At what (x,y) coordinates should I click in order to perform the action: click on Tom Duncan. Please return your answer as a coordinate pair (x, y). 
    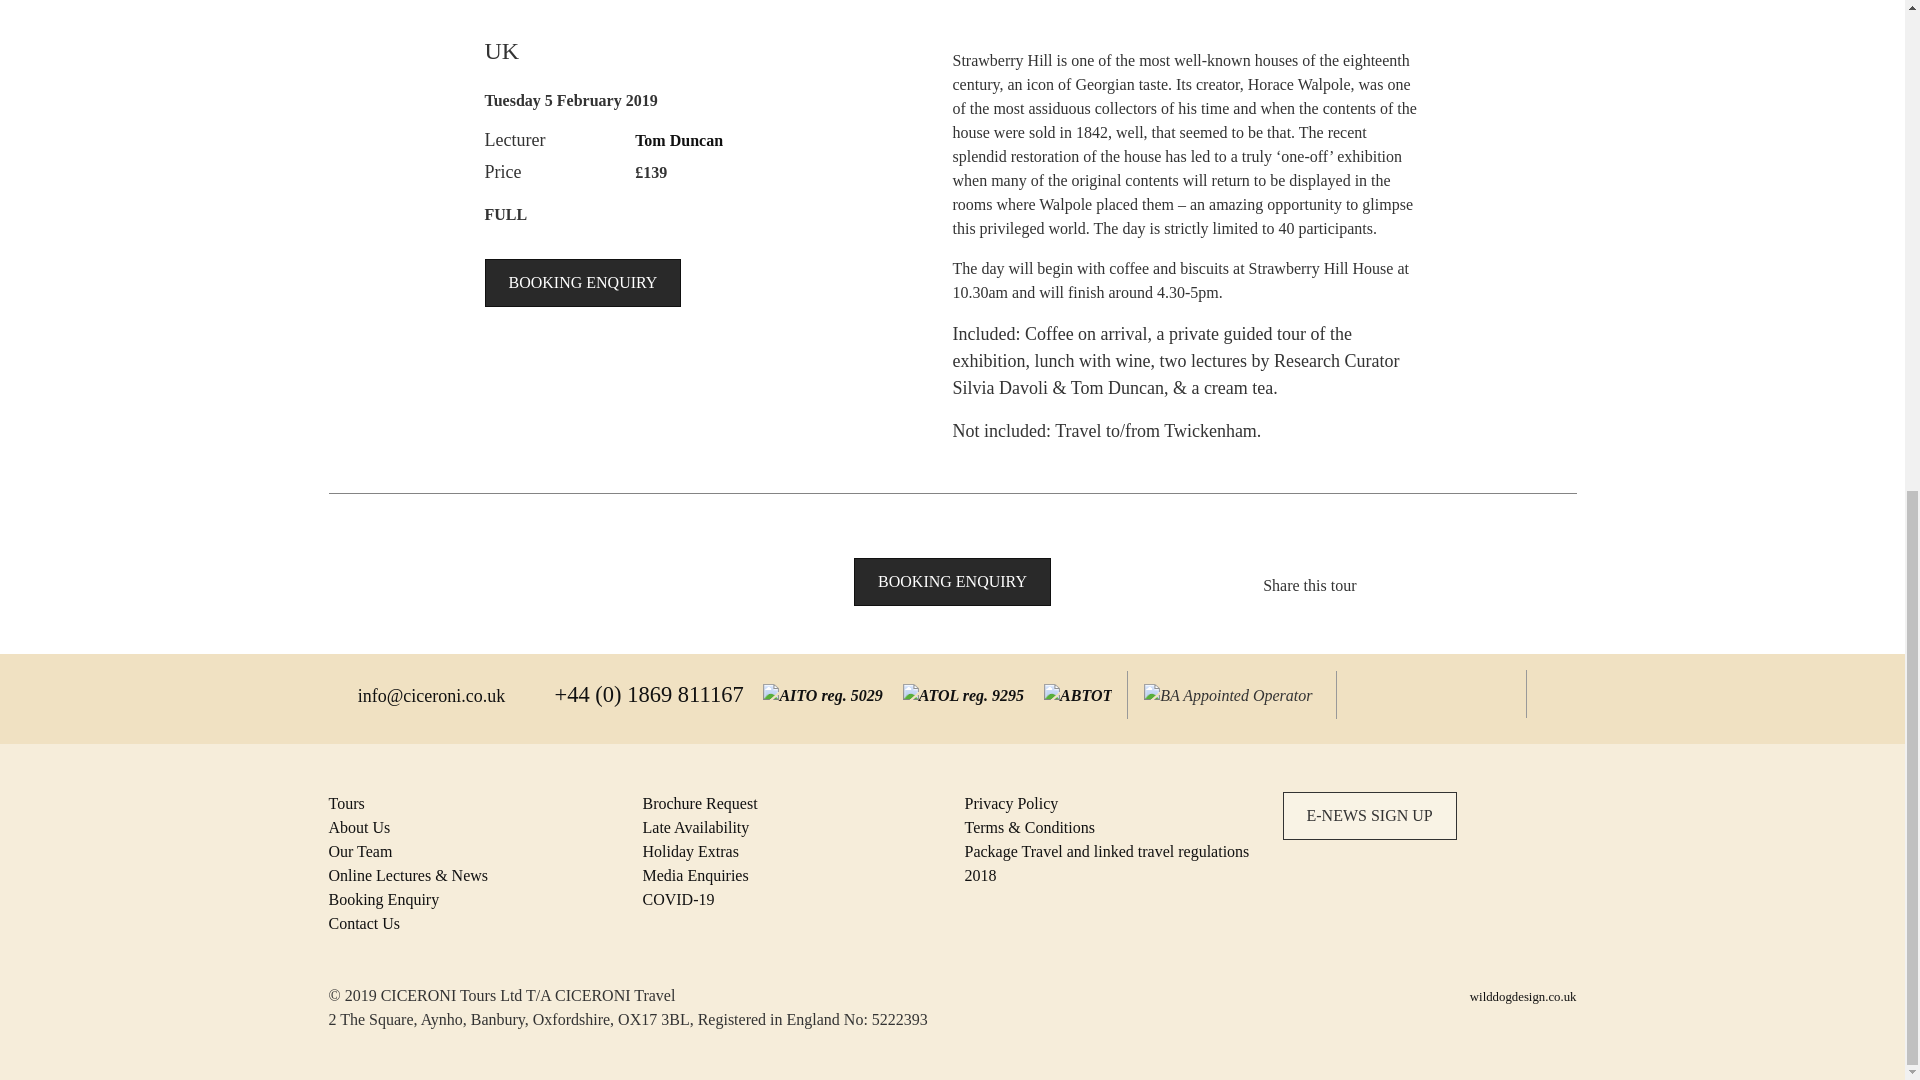
    Looking at the image, I should click on (679, 140).